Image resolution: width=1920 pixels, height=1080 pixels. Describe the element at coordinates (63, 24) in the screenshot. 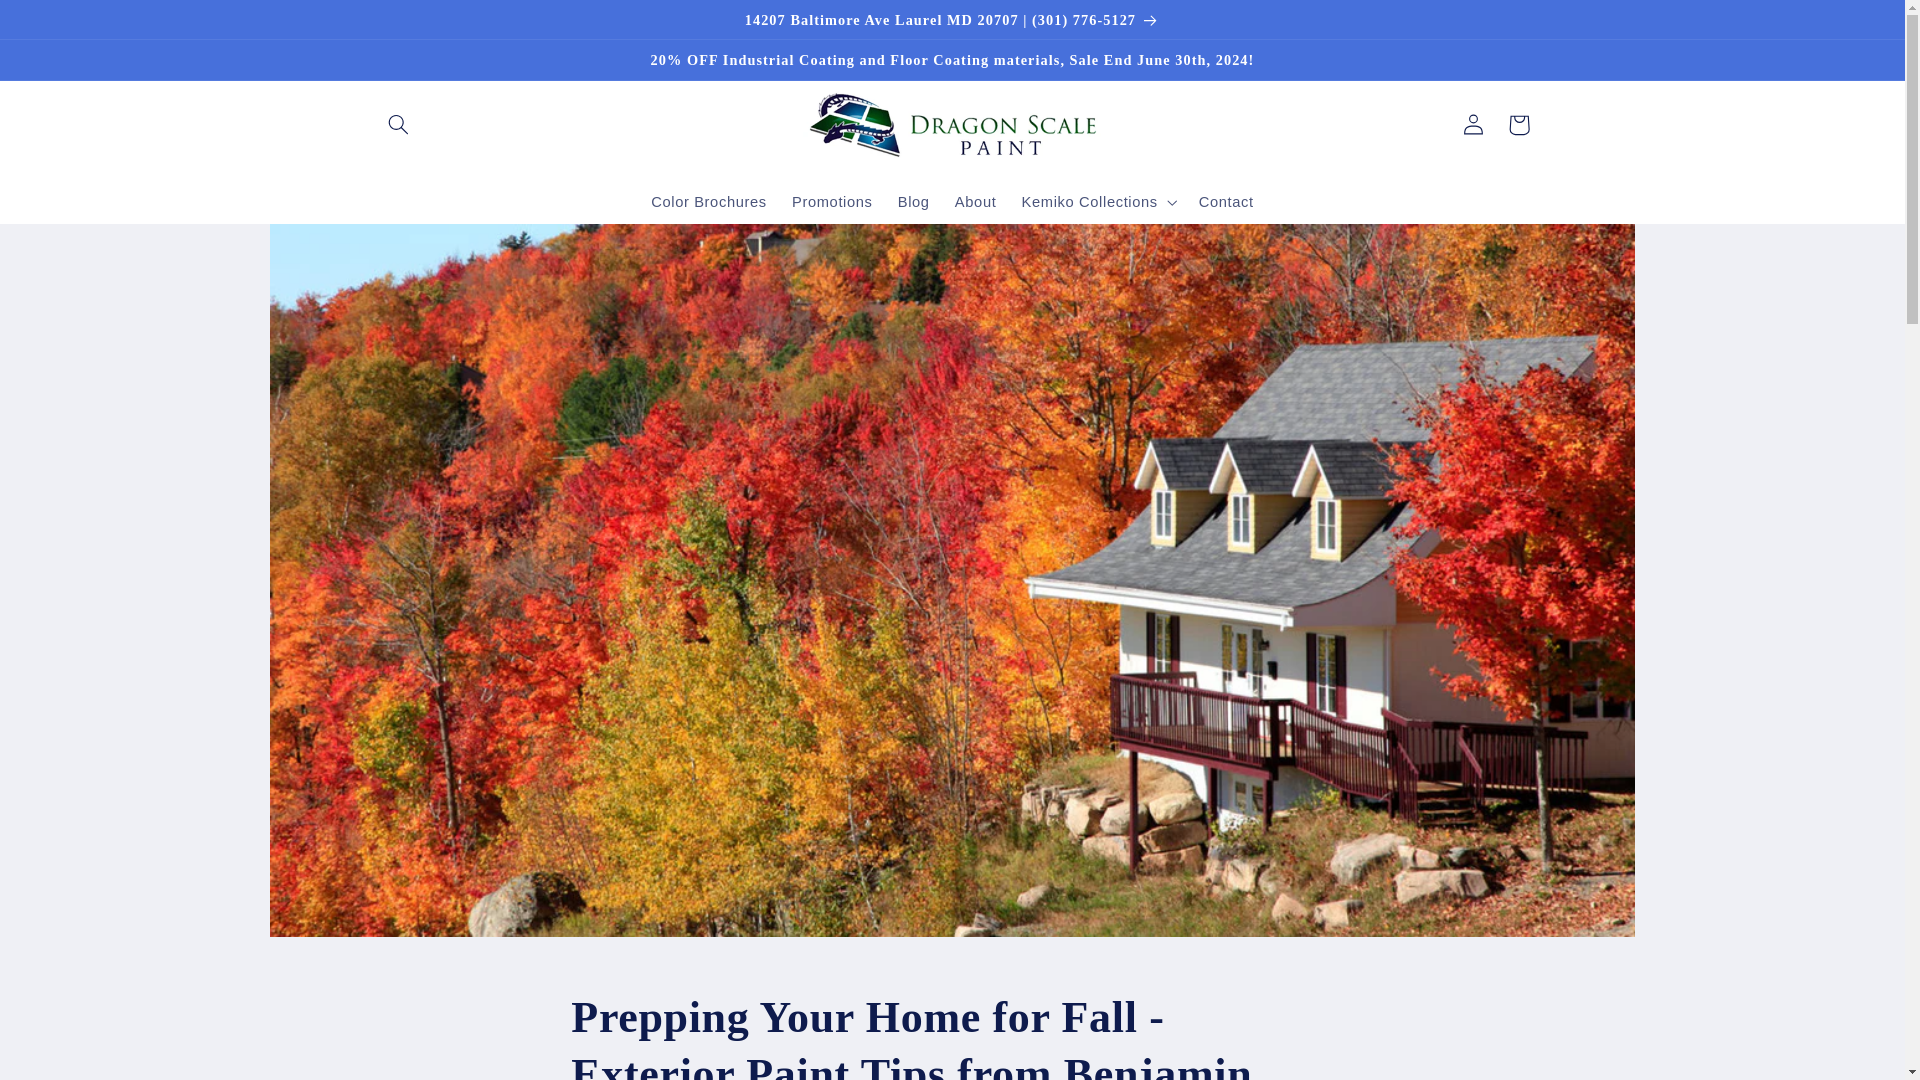

I see `Skip to content` at that location.